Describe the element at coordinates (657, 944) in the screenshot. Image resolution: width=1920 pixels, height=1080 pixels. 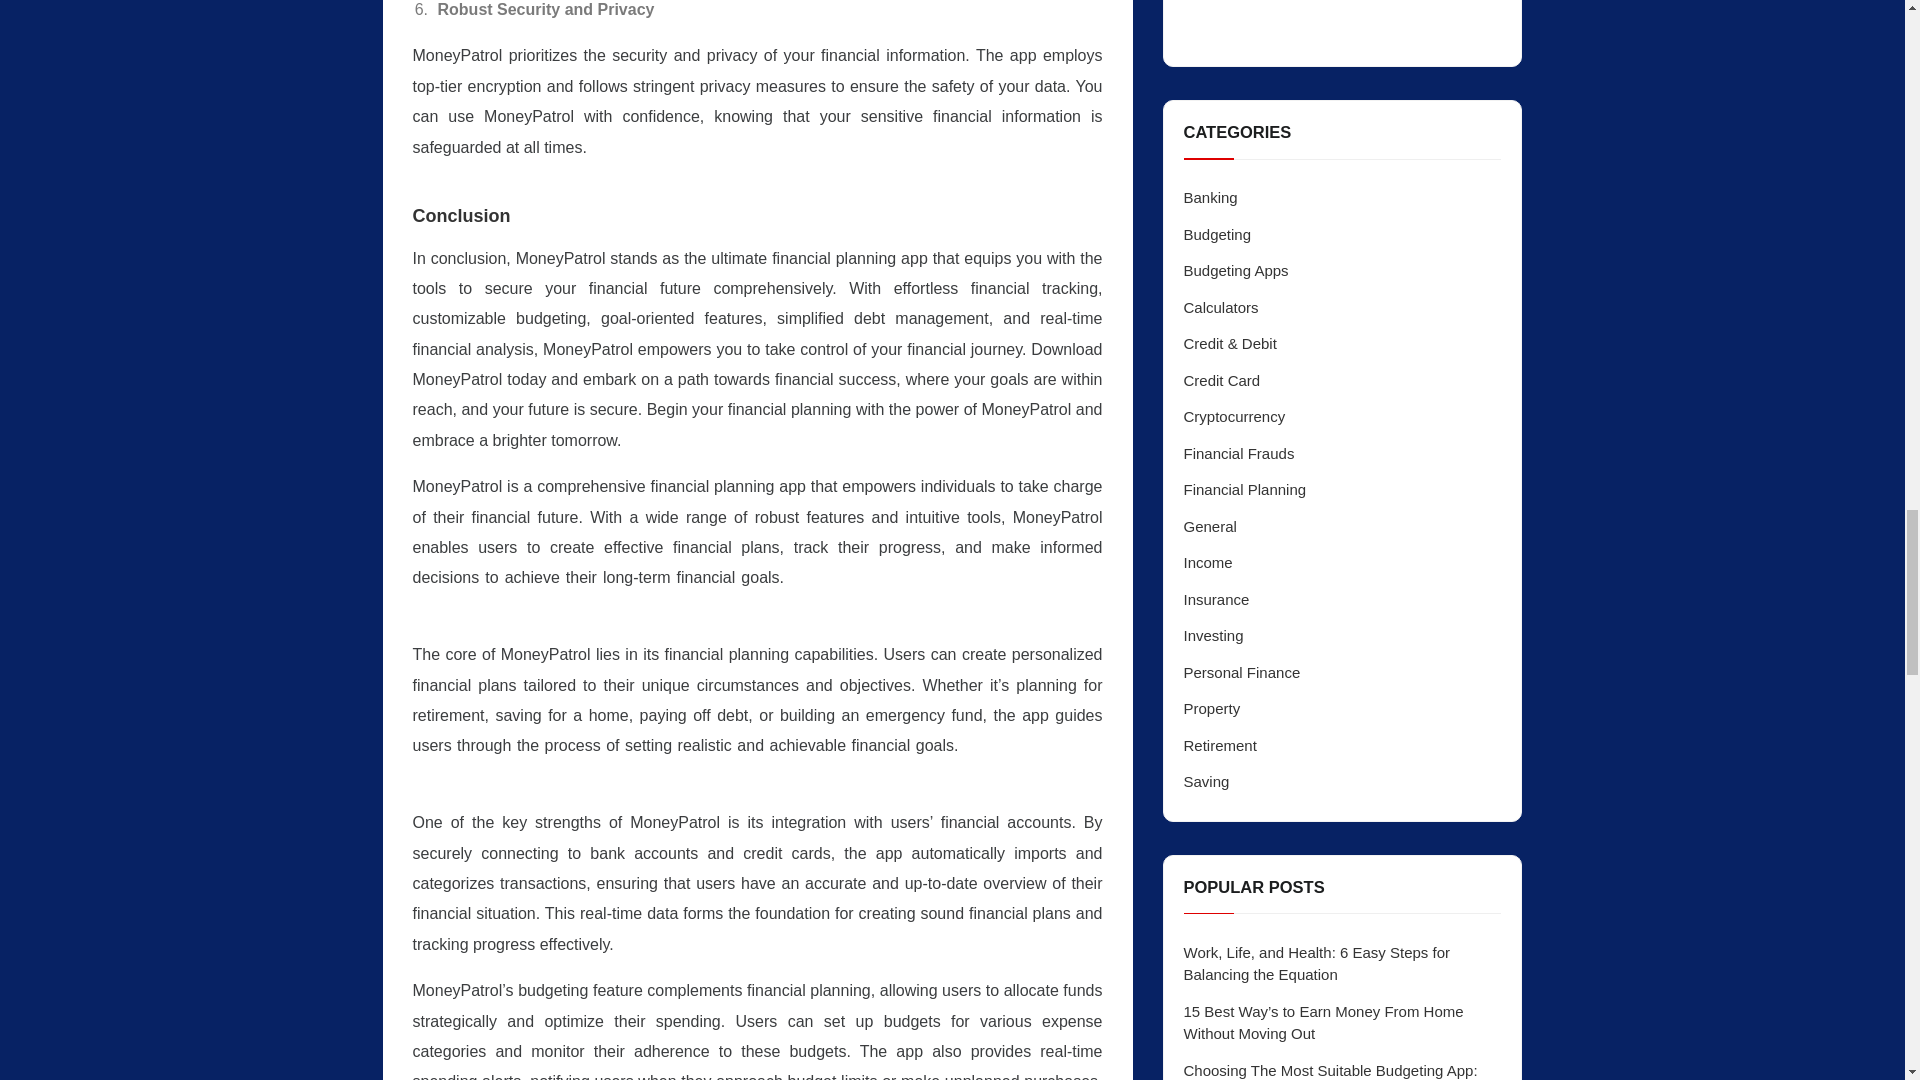
I see `MoneyPatrol` at that location.